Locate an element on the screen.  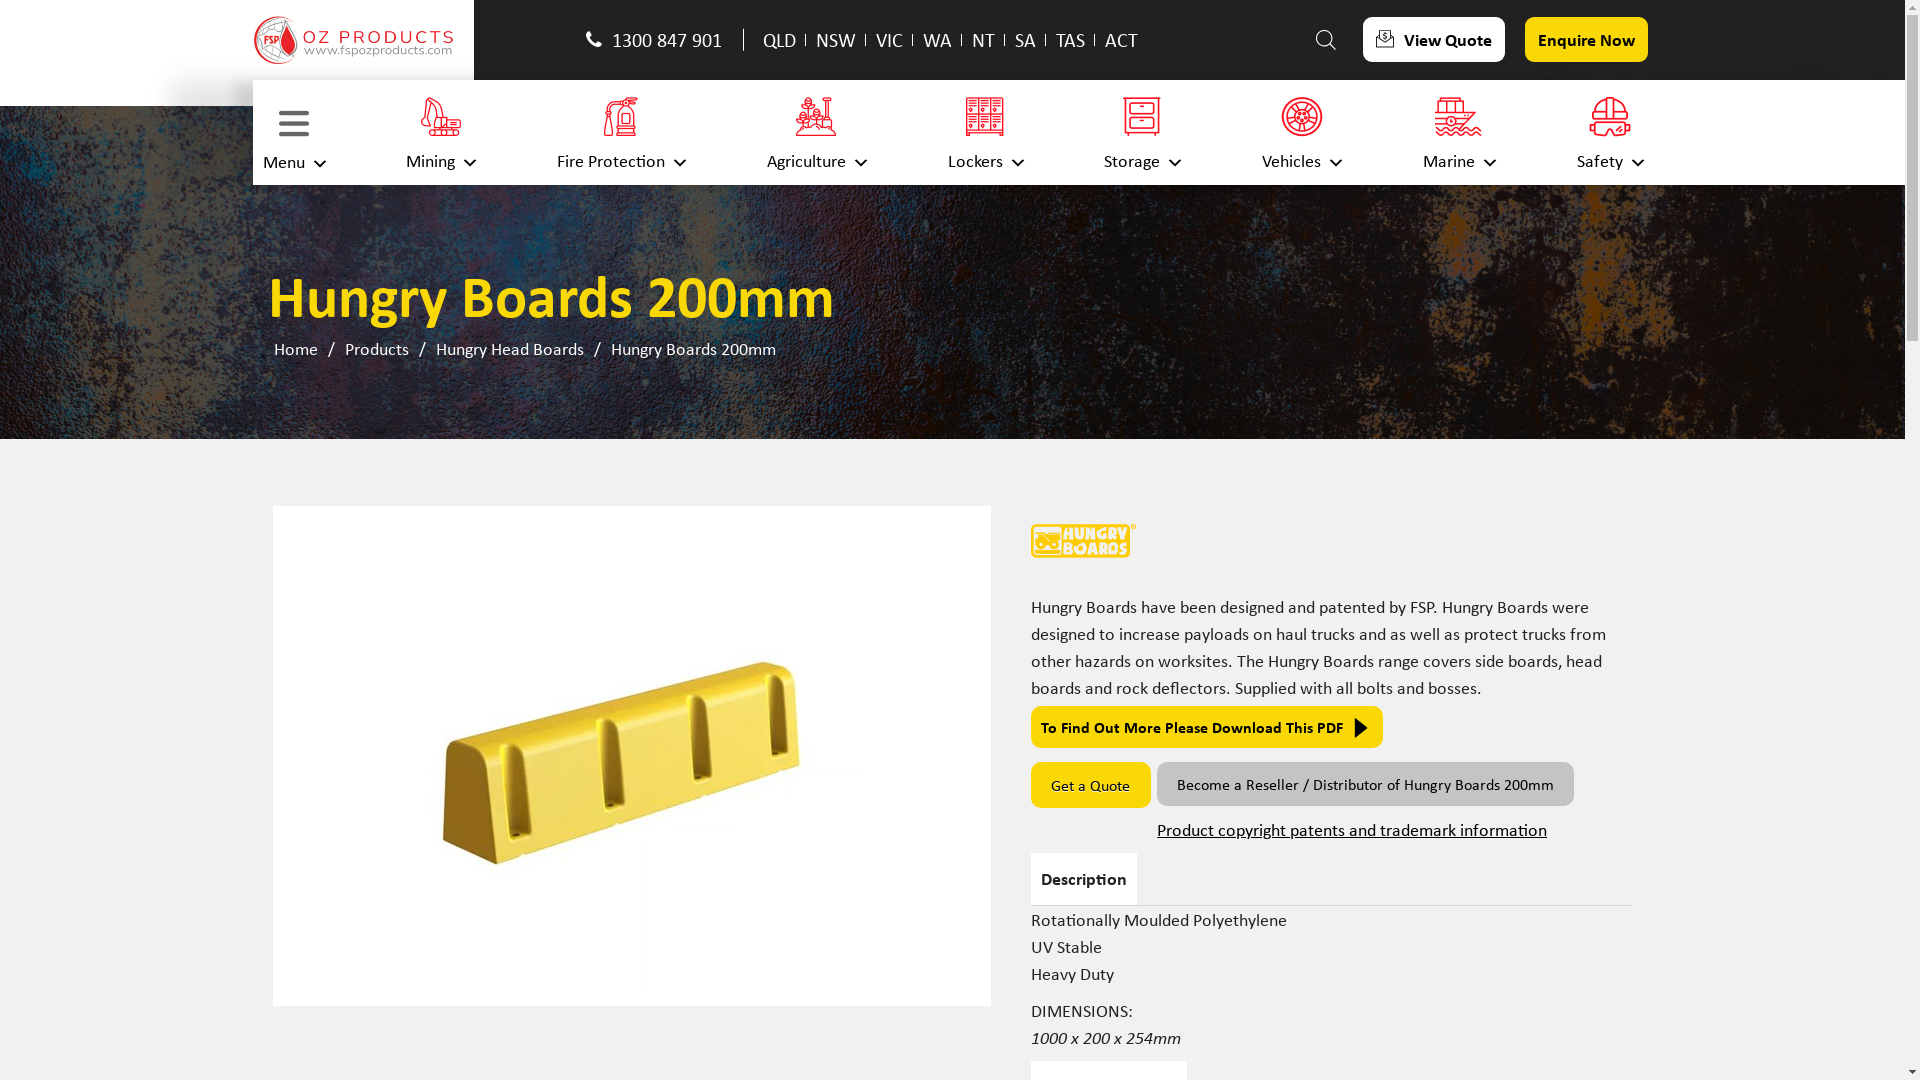
Agriculture is located at coordinates (816, 132).